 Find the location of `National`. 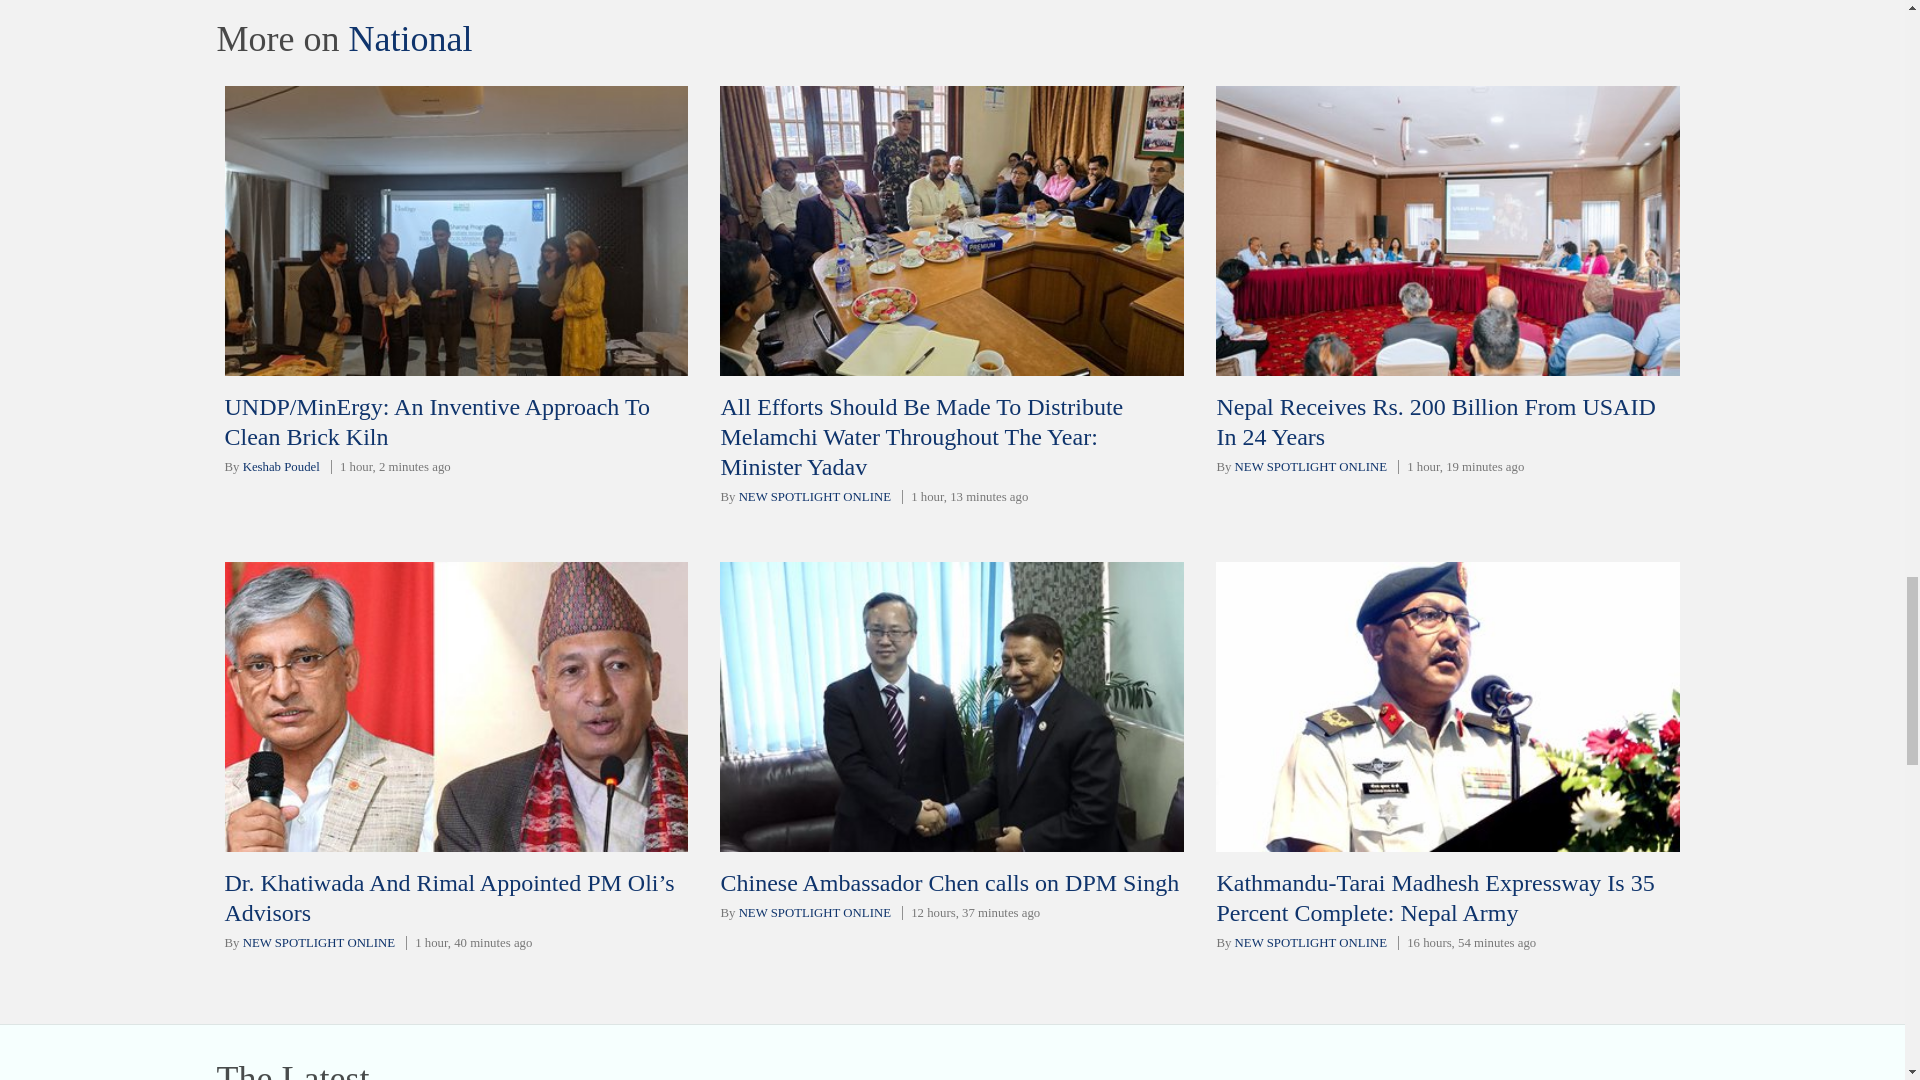

National is located at coordinates (410, 39).